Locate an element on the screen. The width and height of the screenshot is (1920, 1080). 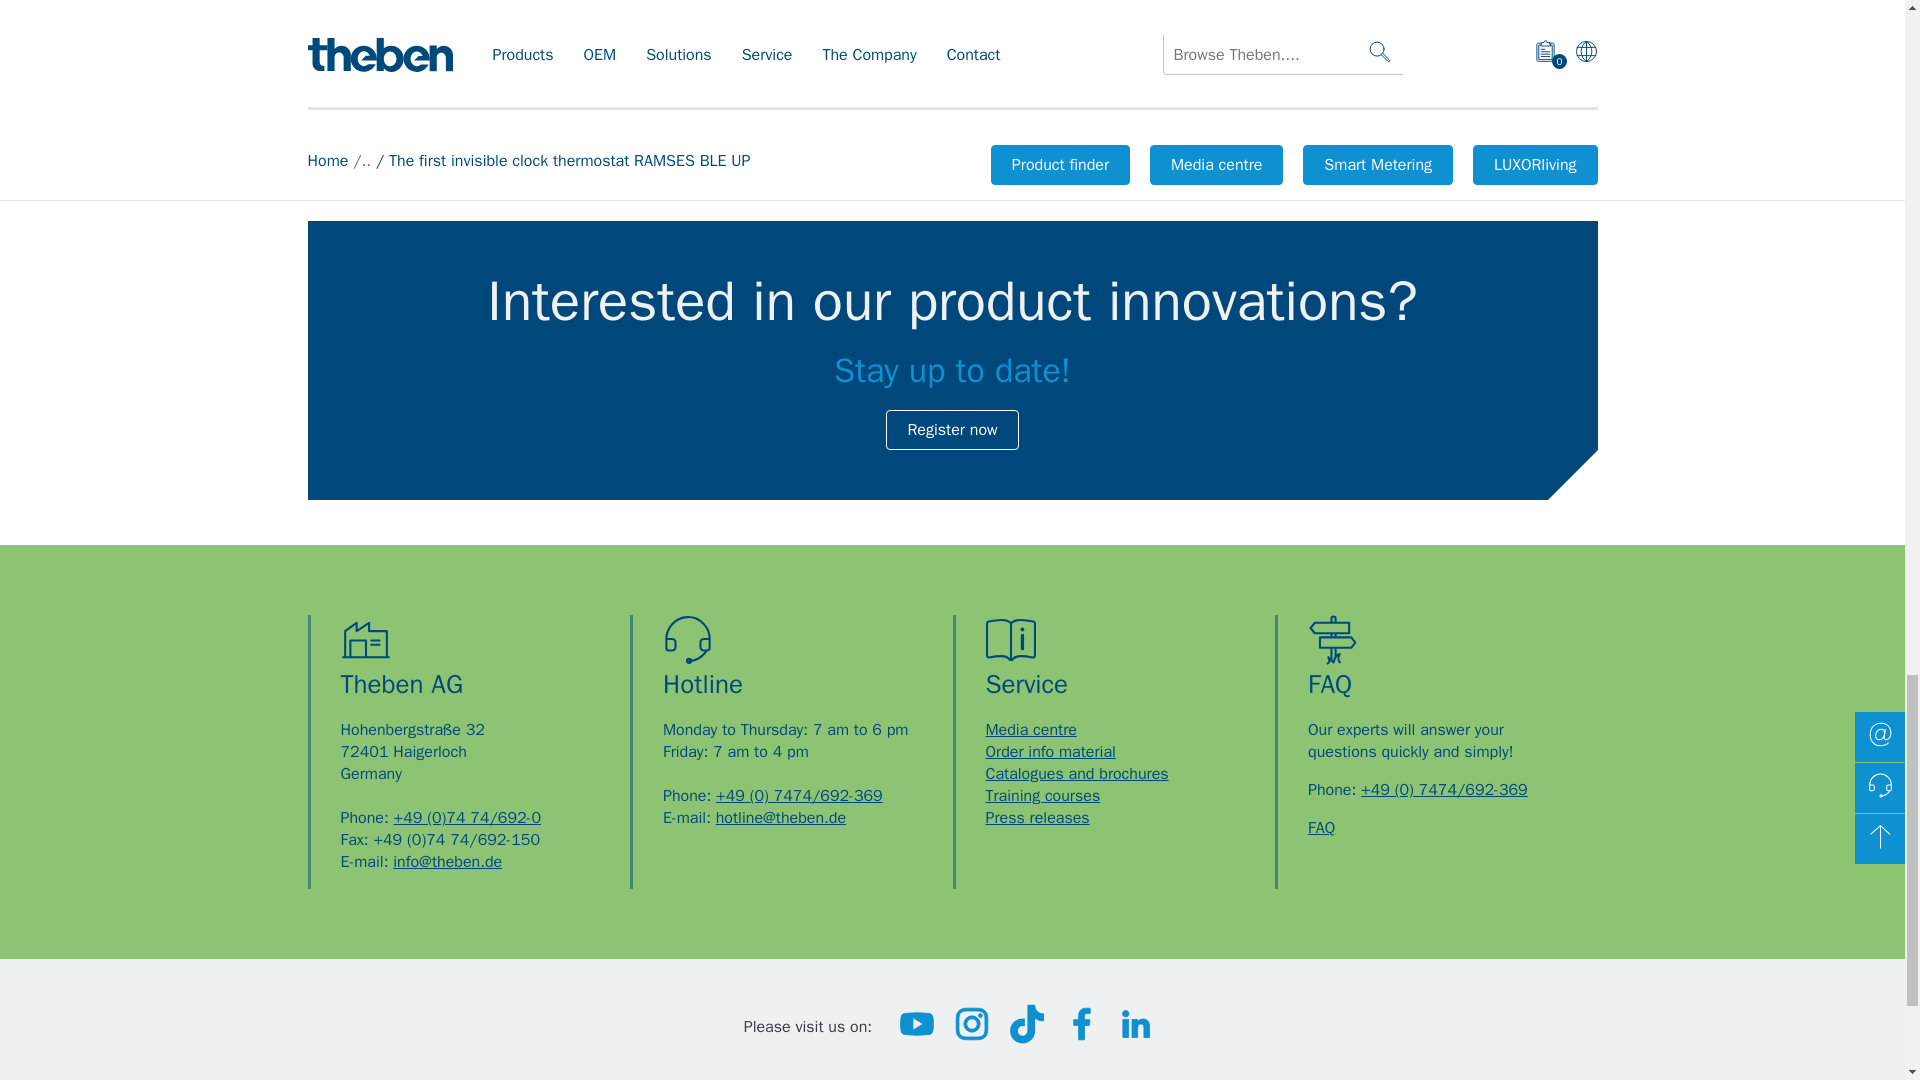
Media centre is located at coordinates (1032, 730).